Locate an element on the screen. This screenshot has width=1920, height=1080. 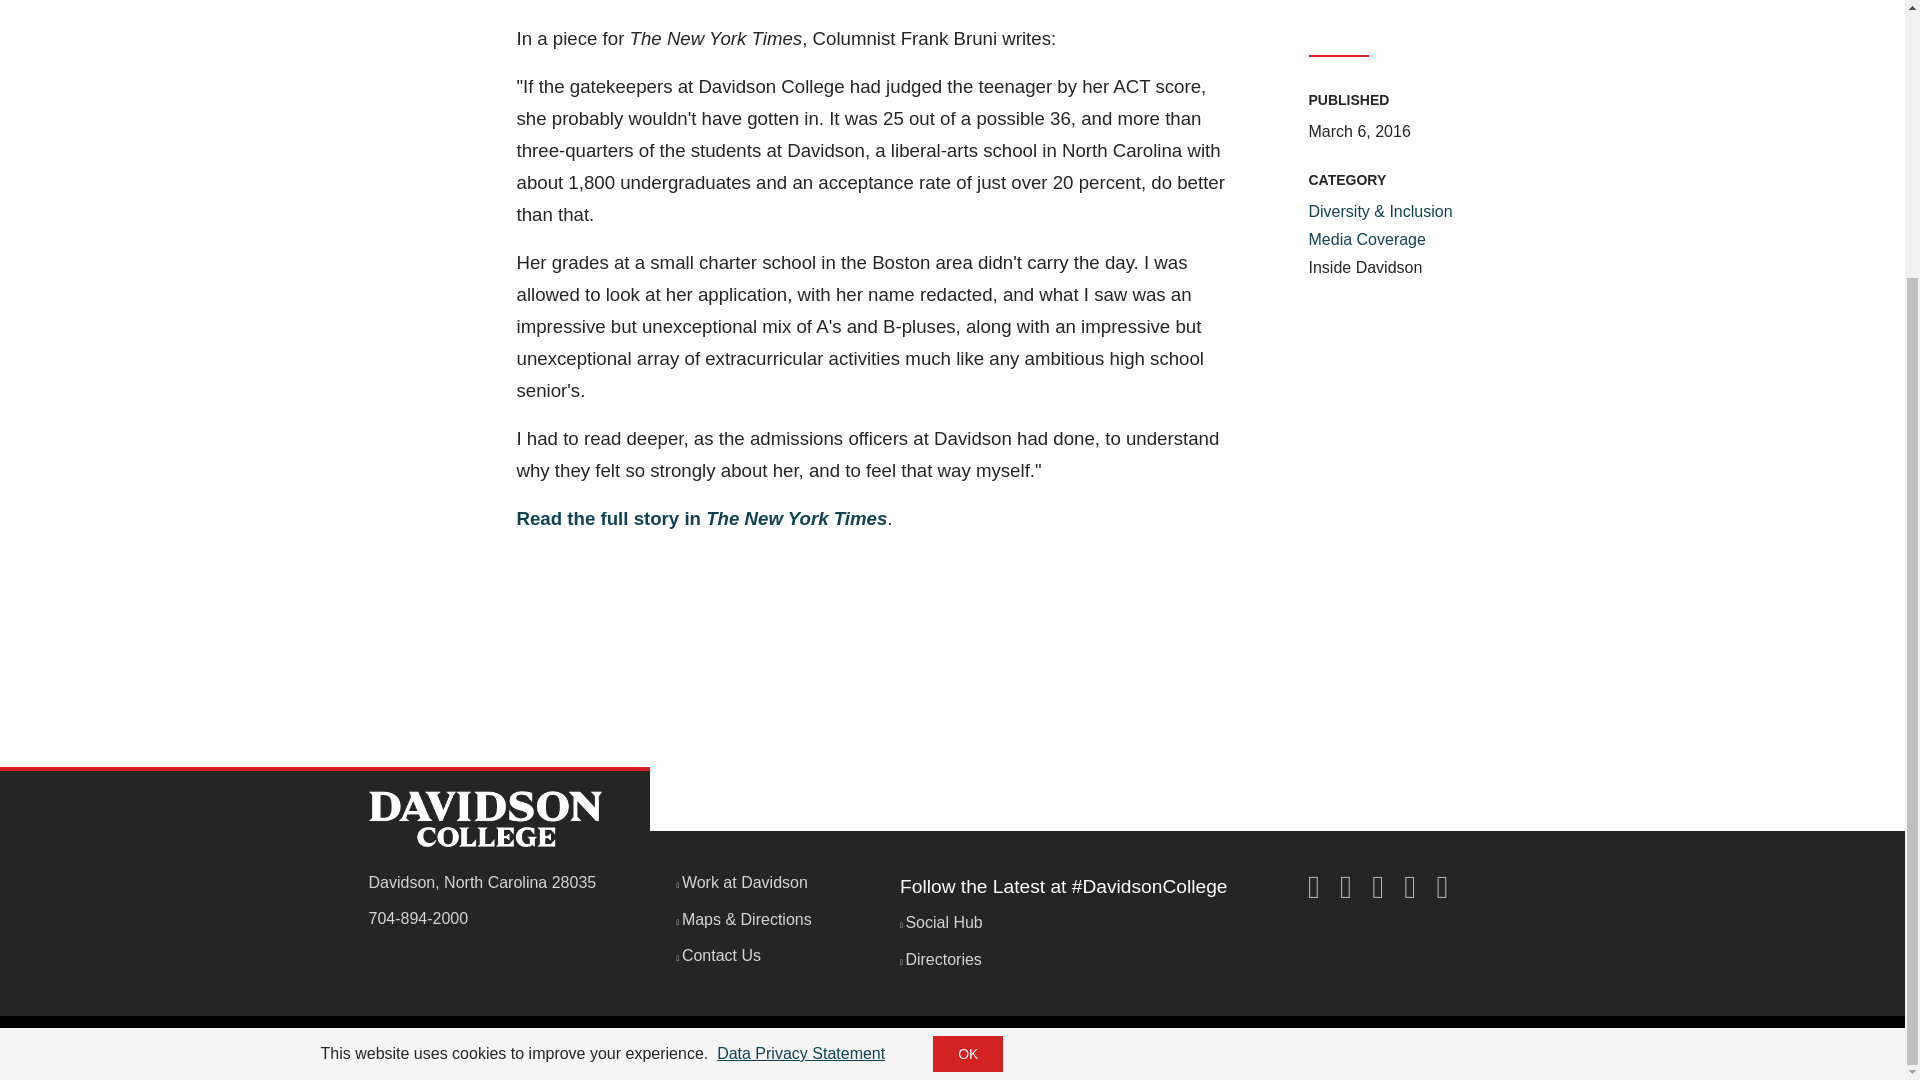
Work at Davidson is located at coordinates (742, 882).